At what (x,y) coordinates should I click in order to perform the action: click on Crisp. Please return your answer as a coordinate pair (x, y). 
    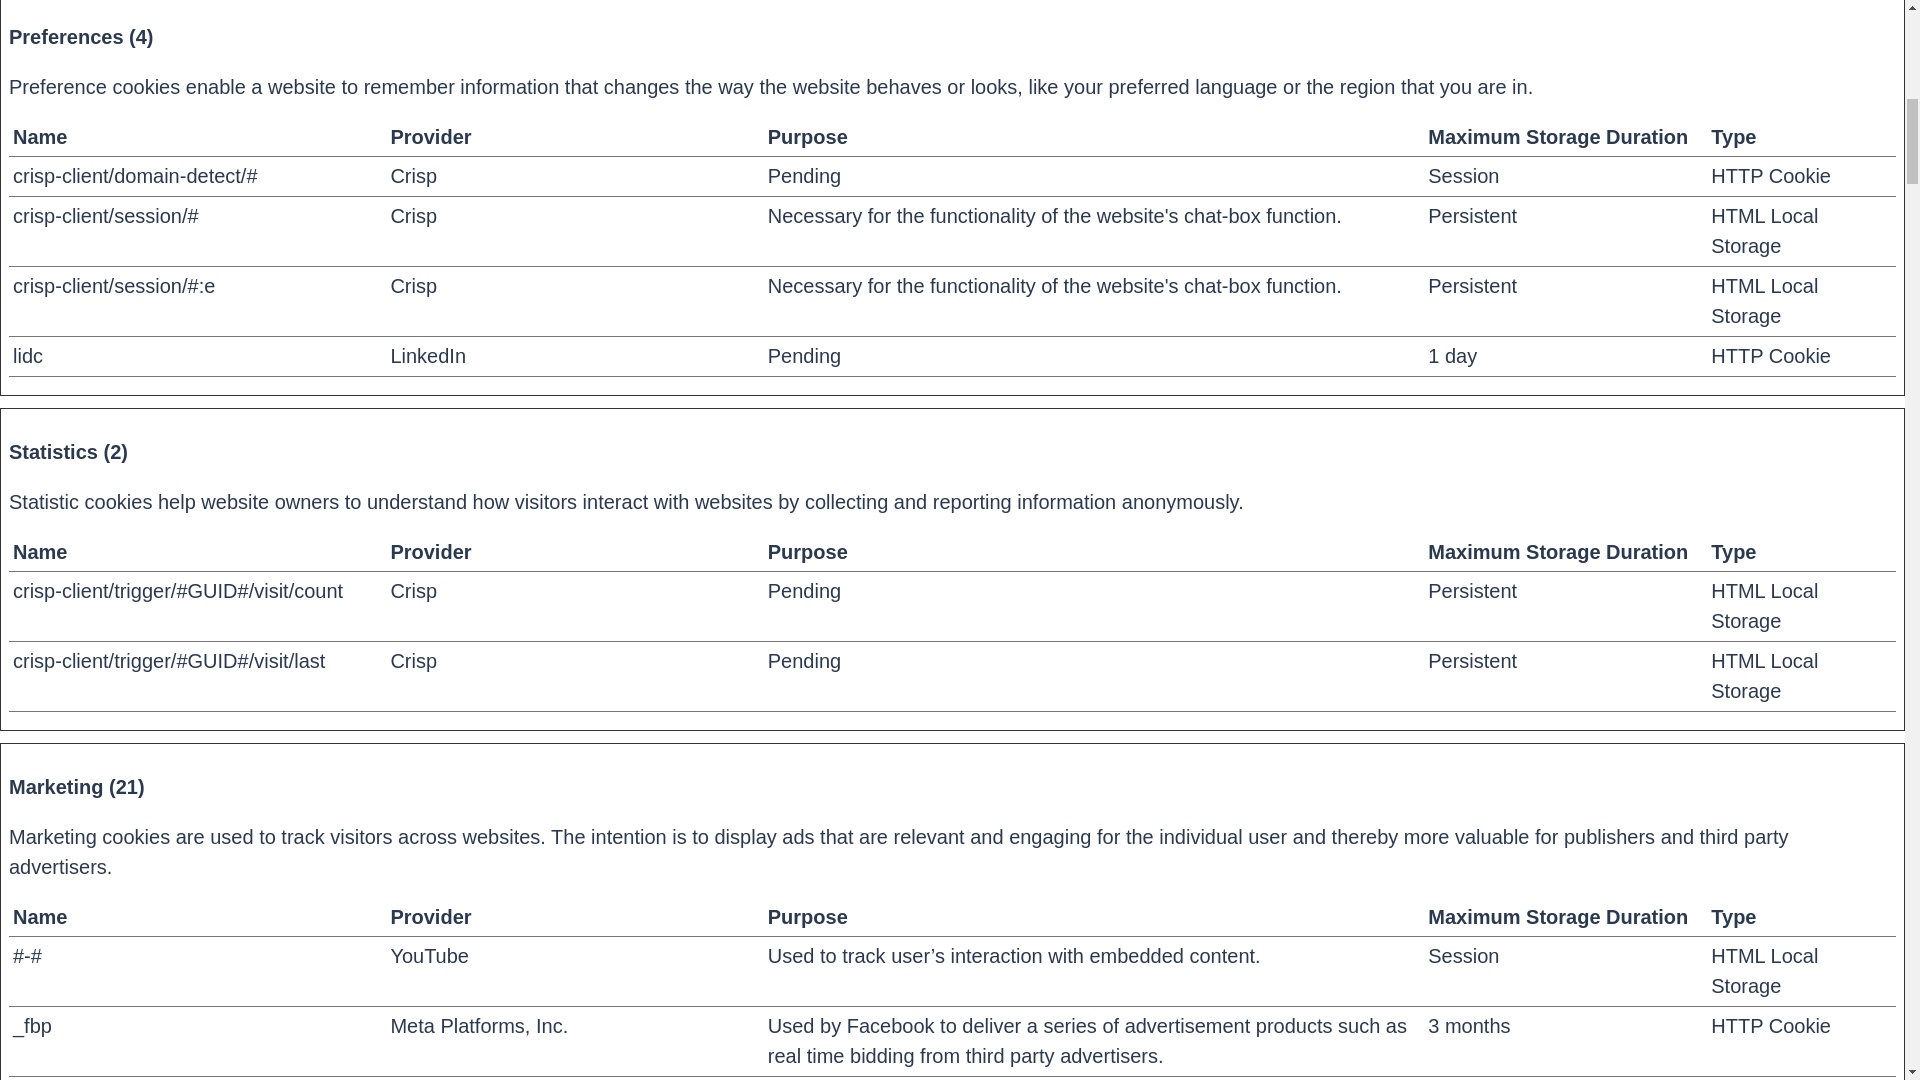
    Looking at the image, I should click on (413, 216).